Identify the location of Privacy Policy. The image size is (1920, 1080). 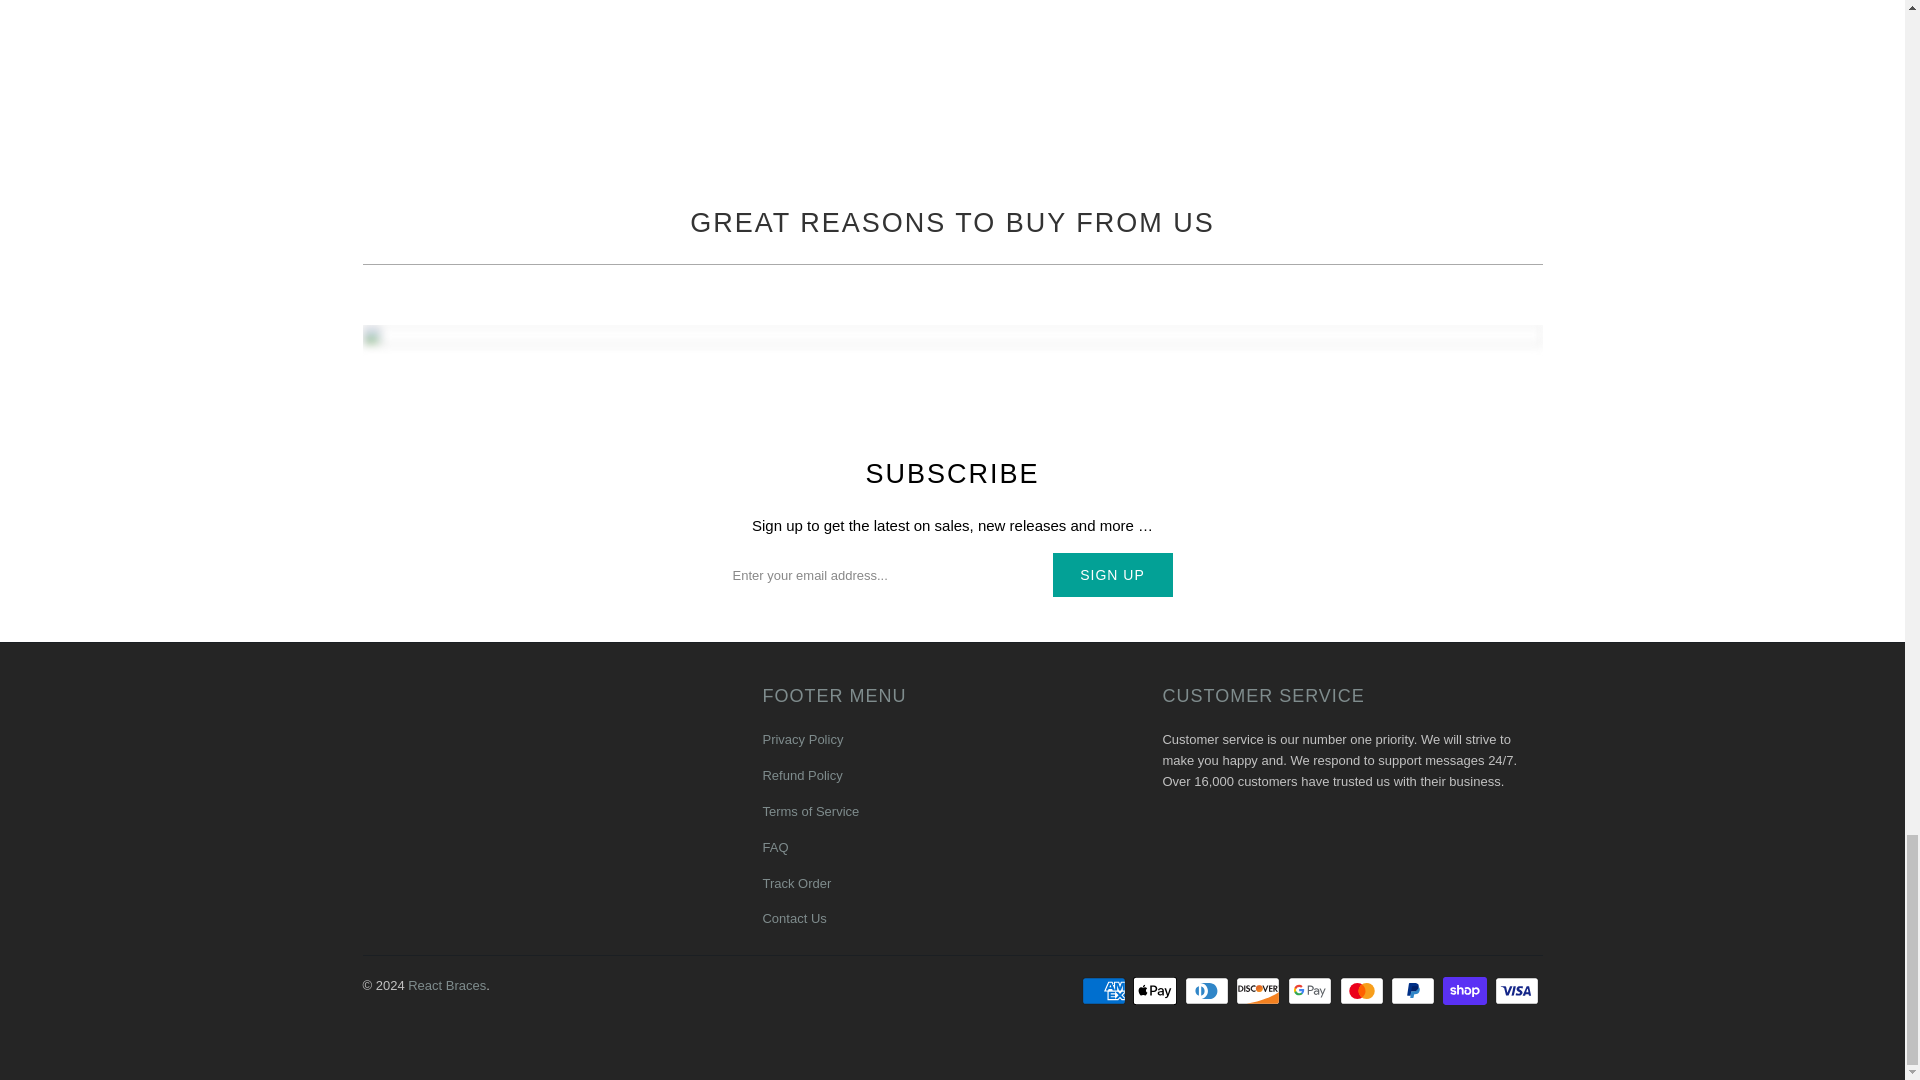
(802, 740).